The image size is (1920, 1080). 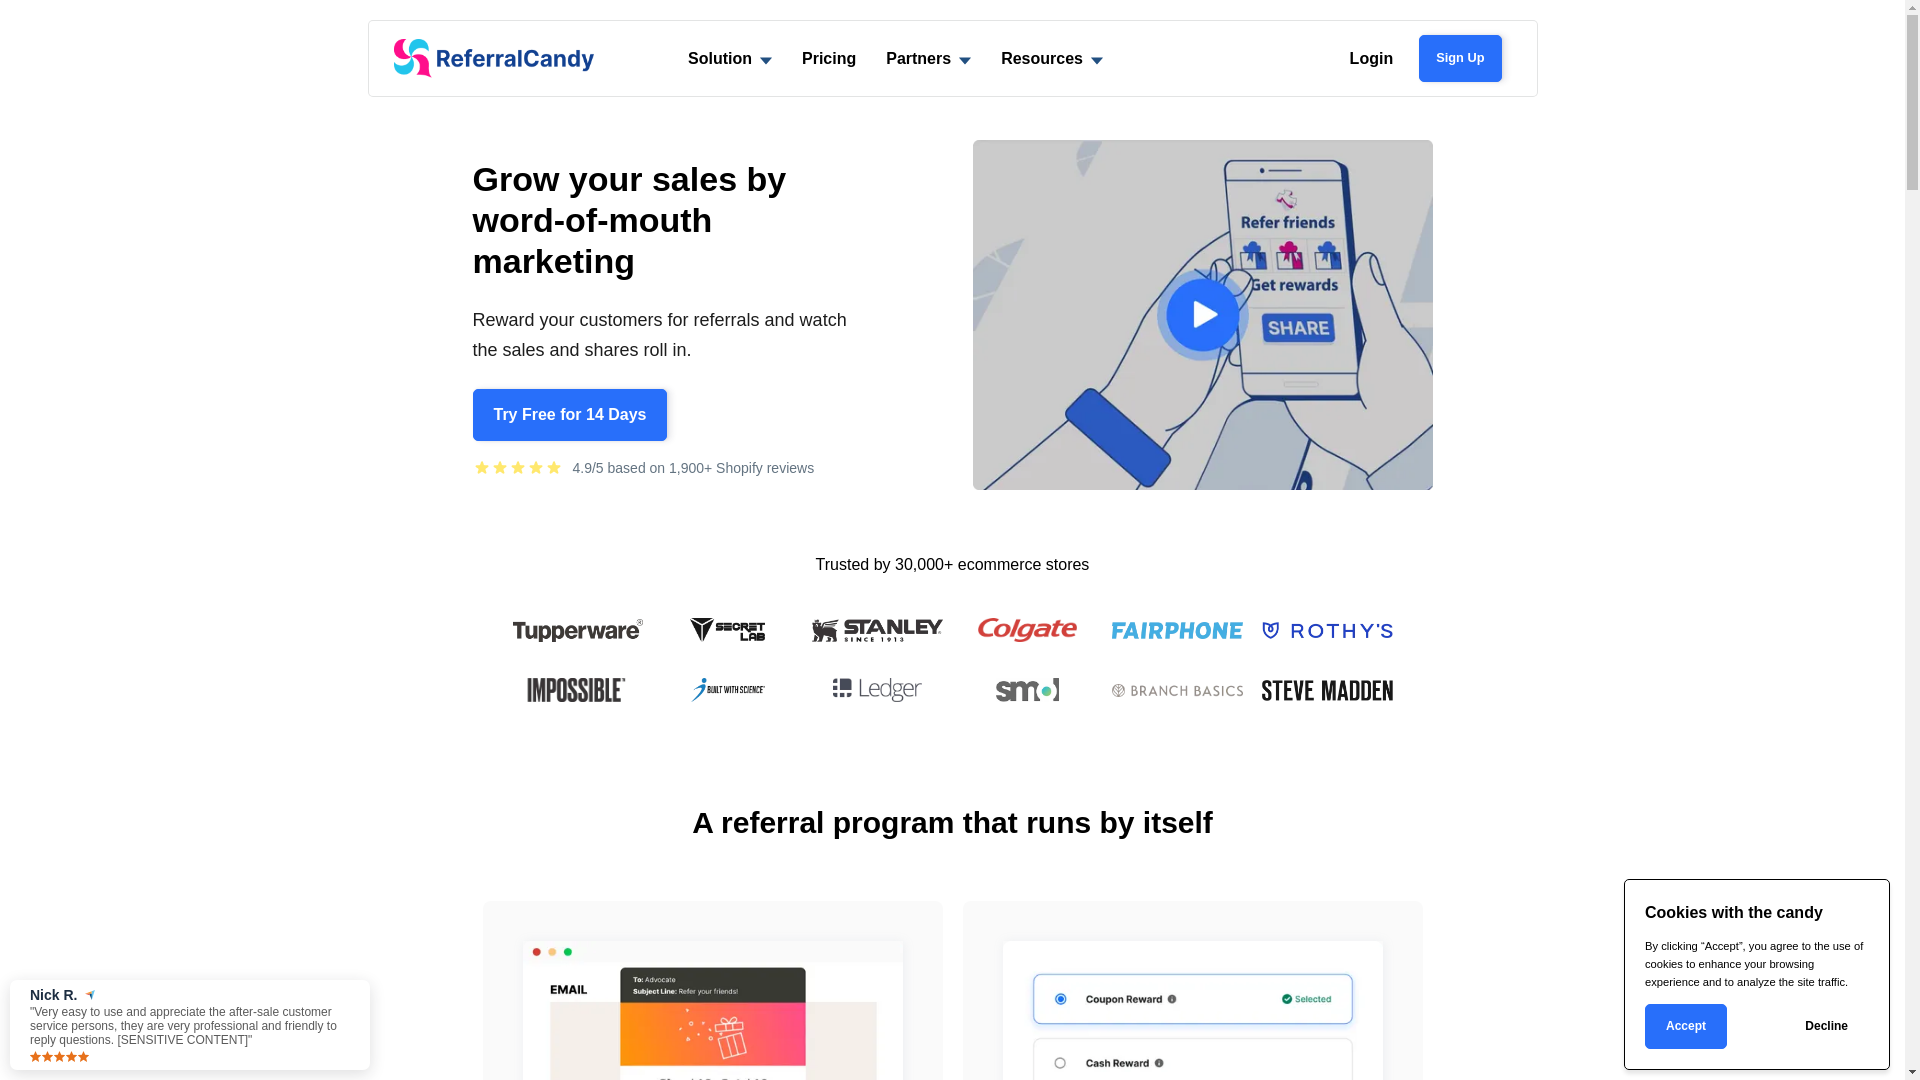 What do you see at coordinates (1686, 1026) in the screenshot?
I see `Accept` at bounding box center [1686, 1026].